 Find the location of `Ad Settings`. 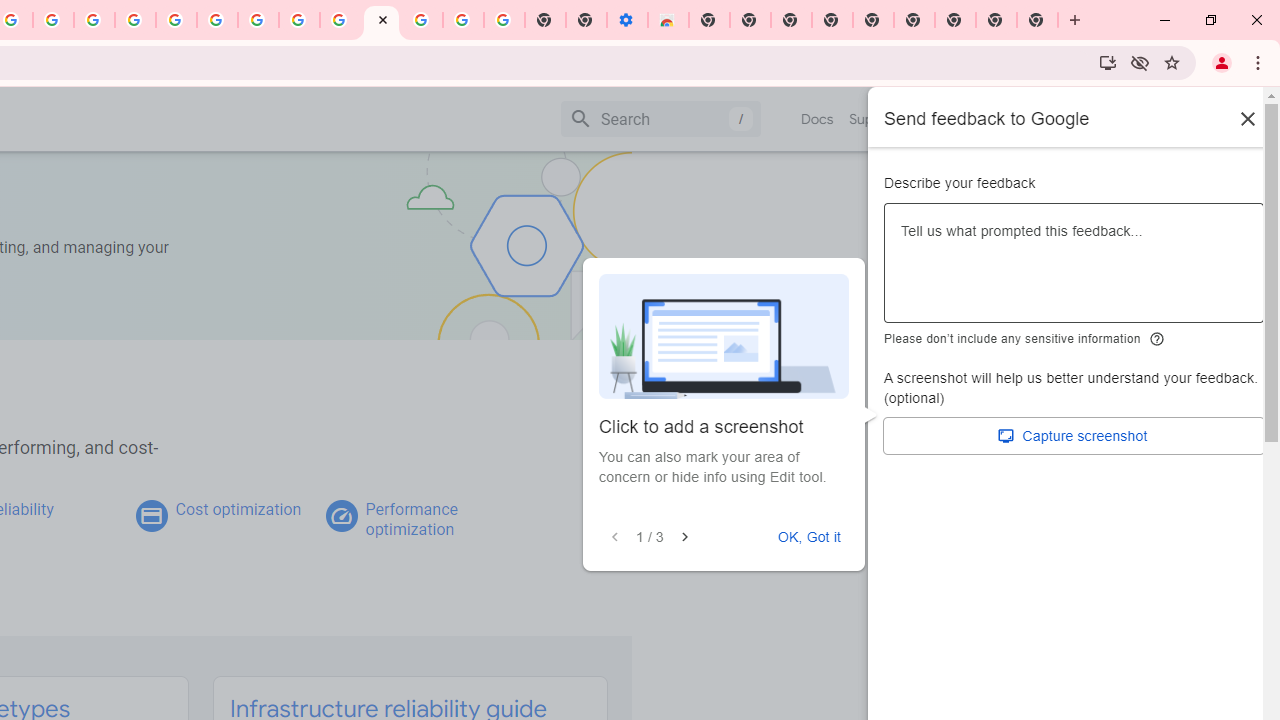

Ad Settings is located at coordinates (136, 20).